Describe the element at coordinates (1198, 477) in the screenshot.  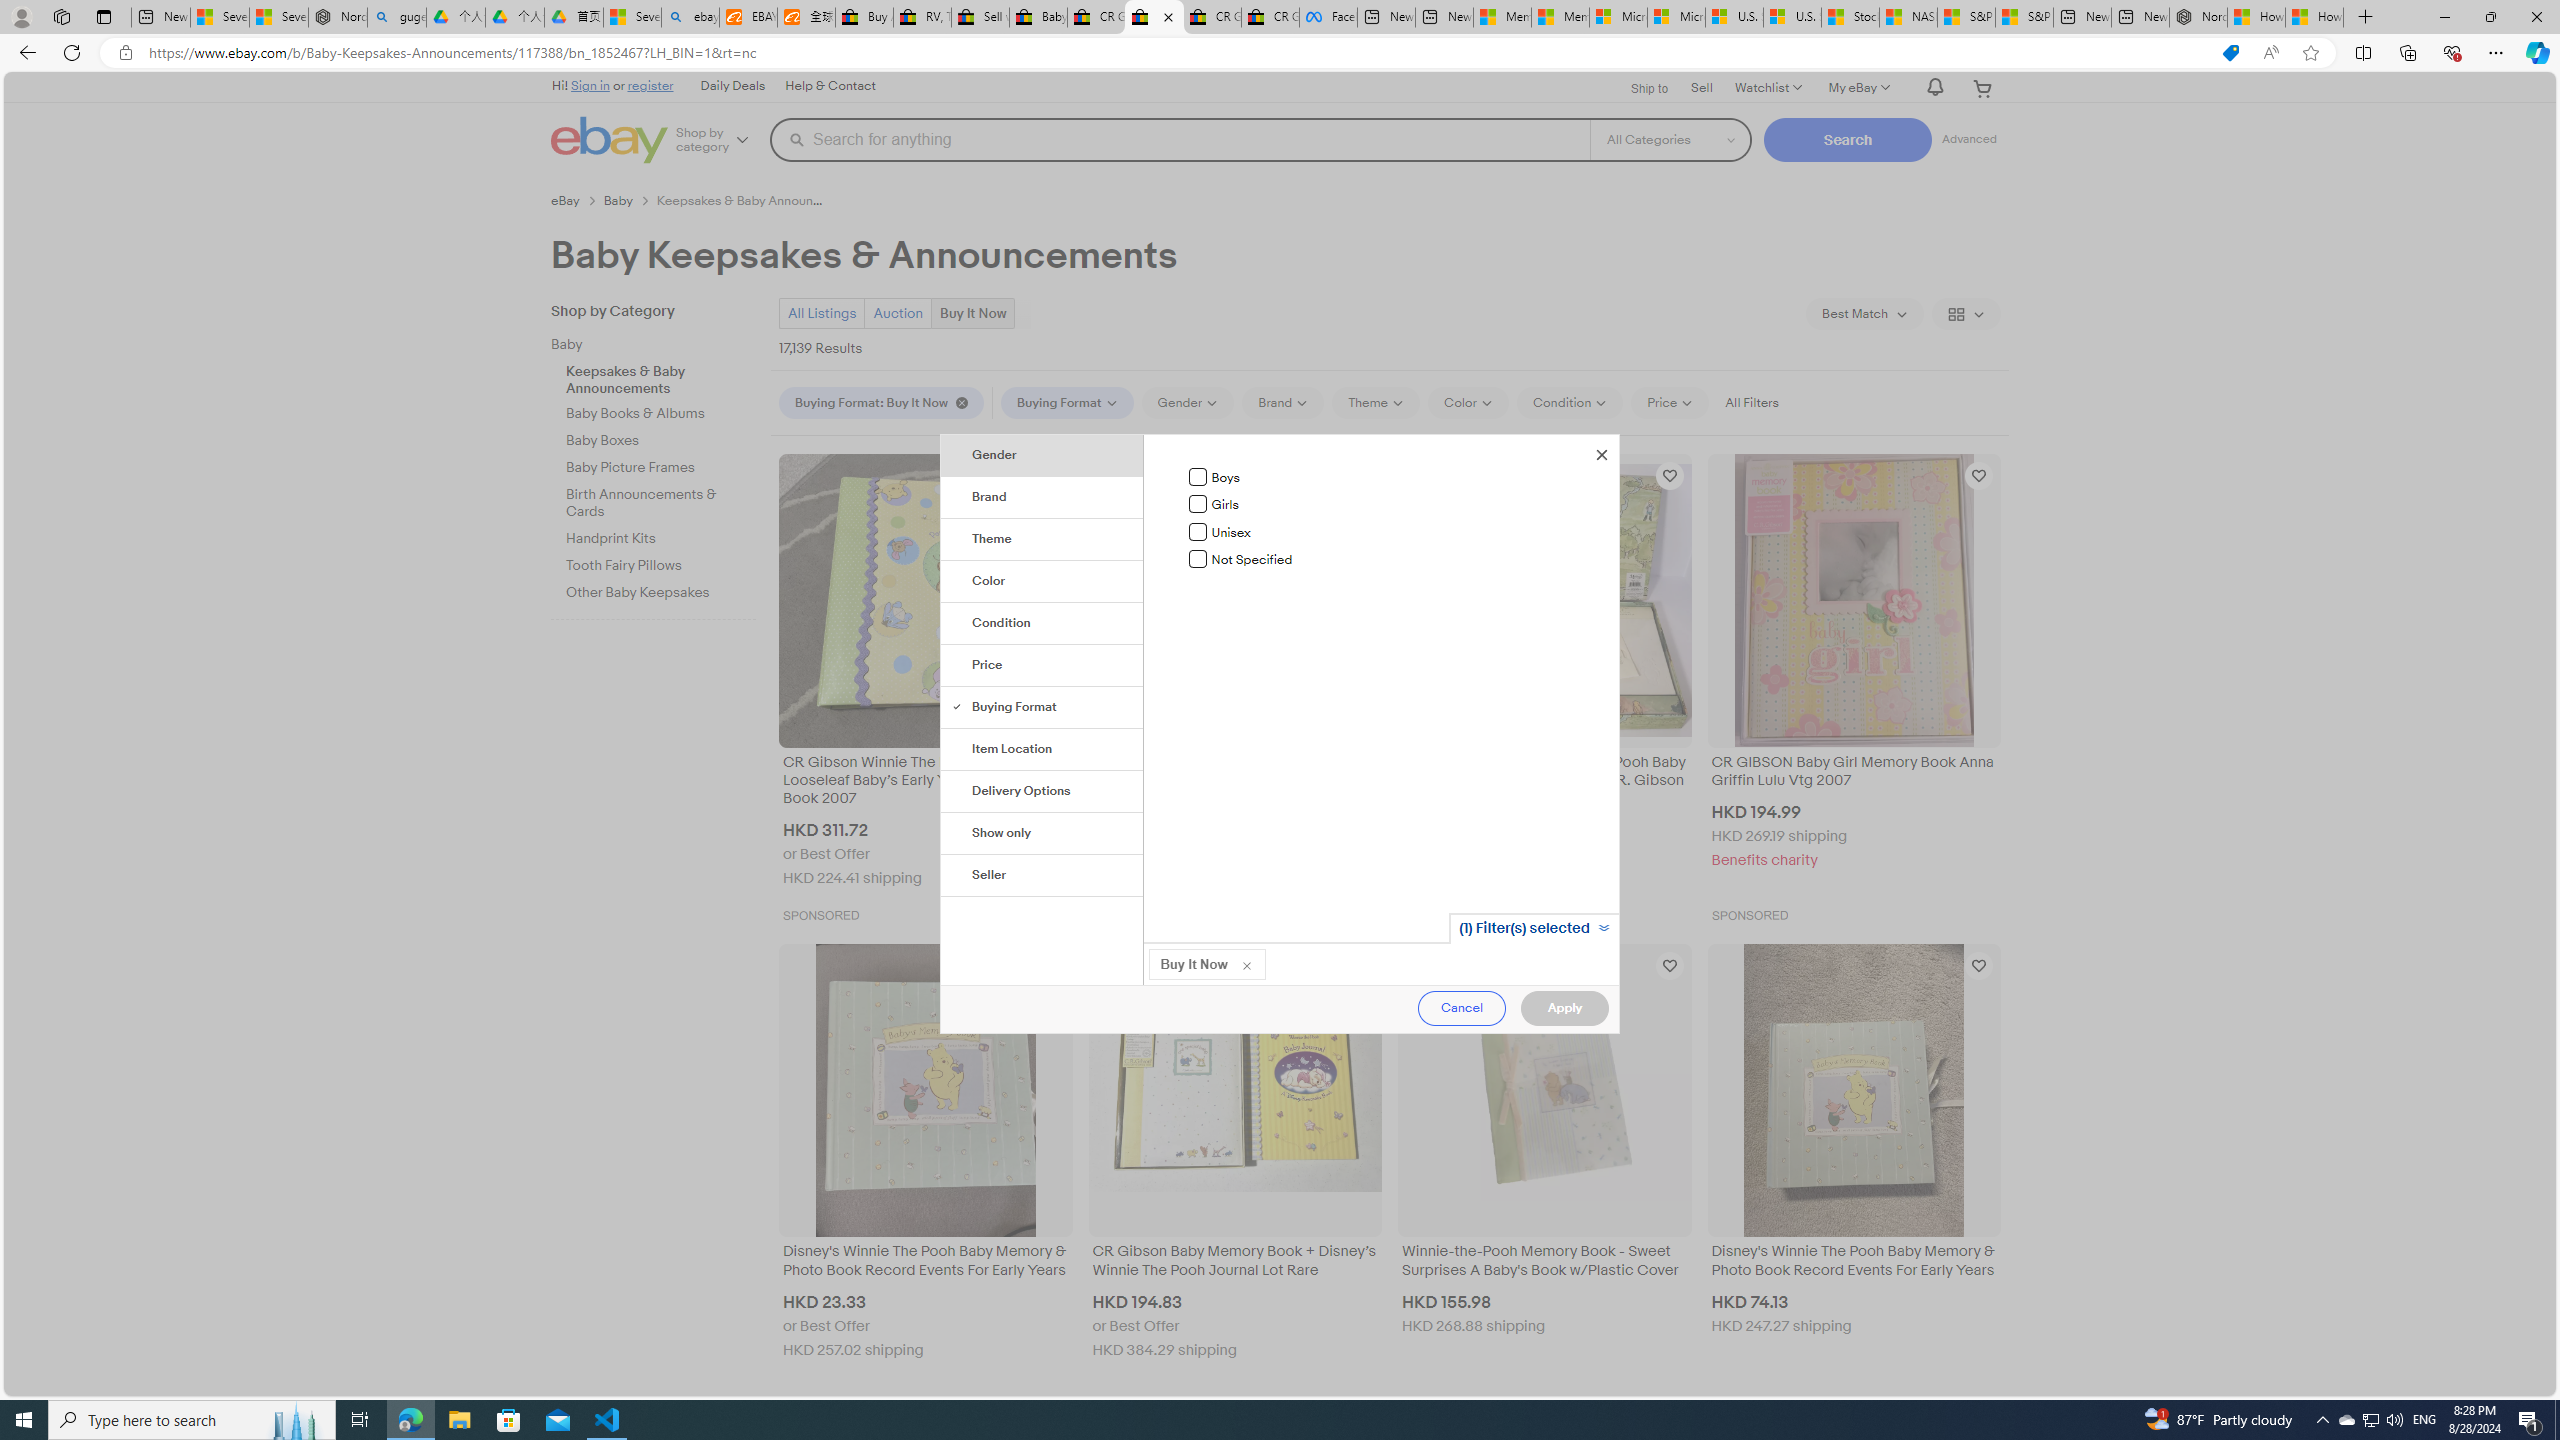
I see `Boys` at that location.